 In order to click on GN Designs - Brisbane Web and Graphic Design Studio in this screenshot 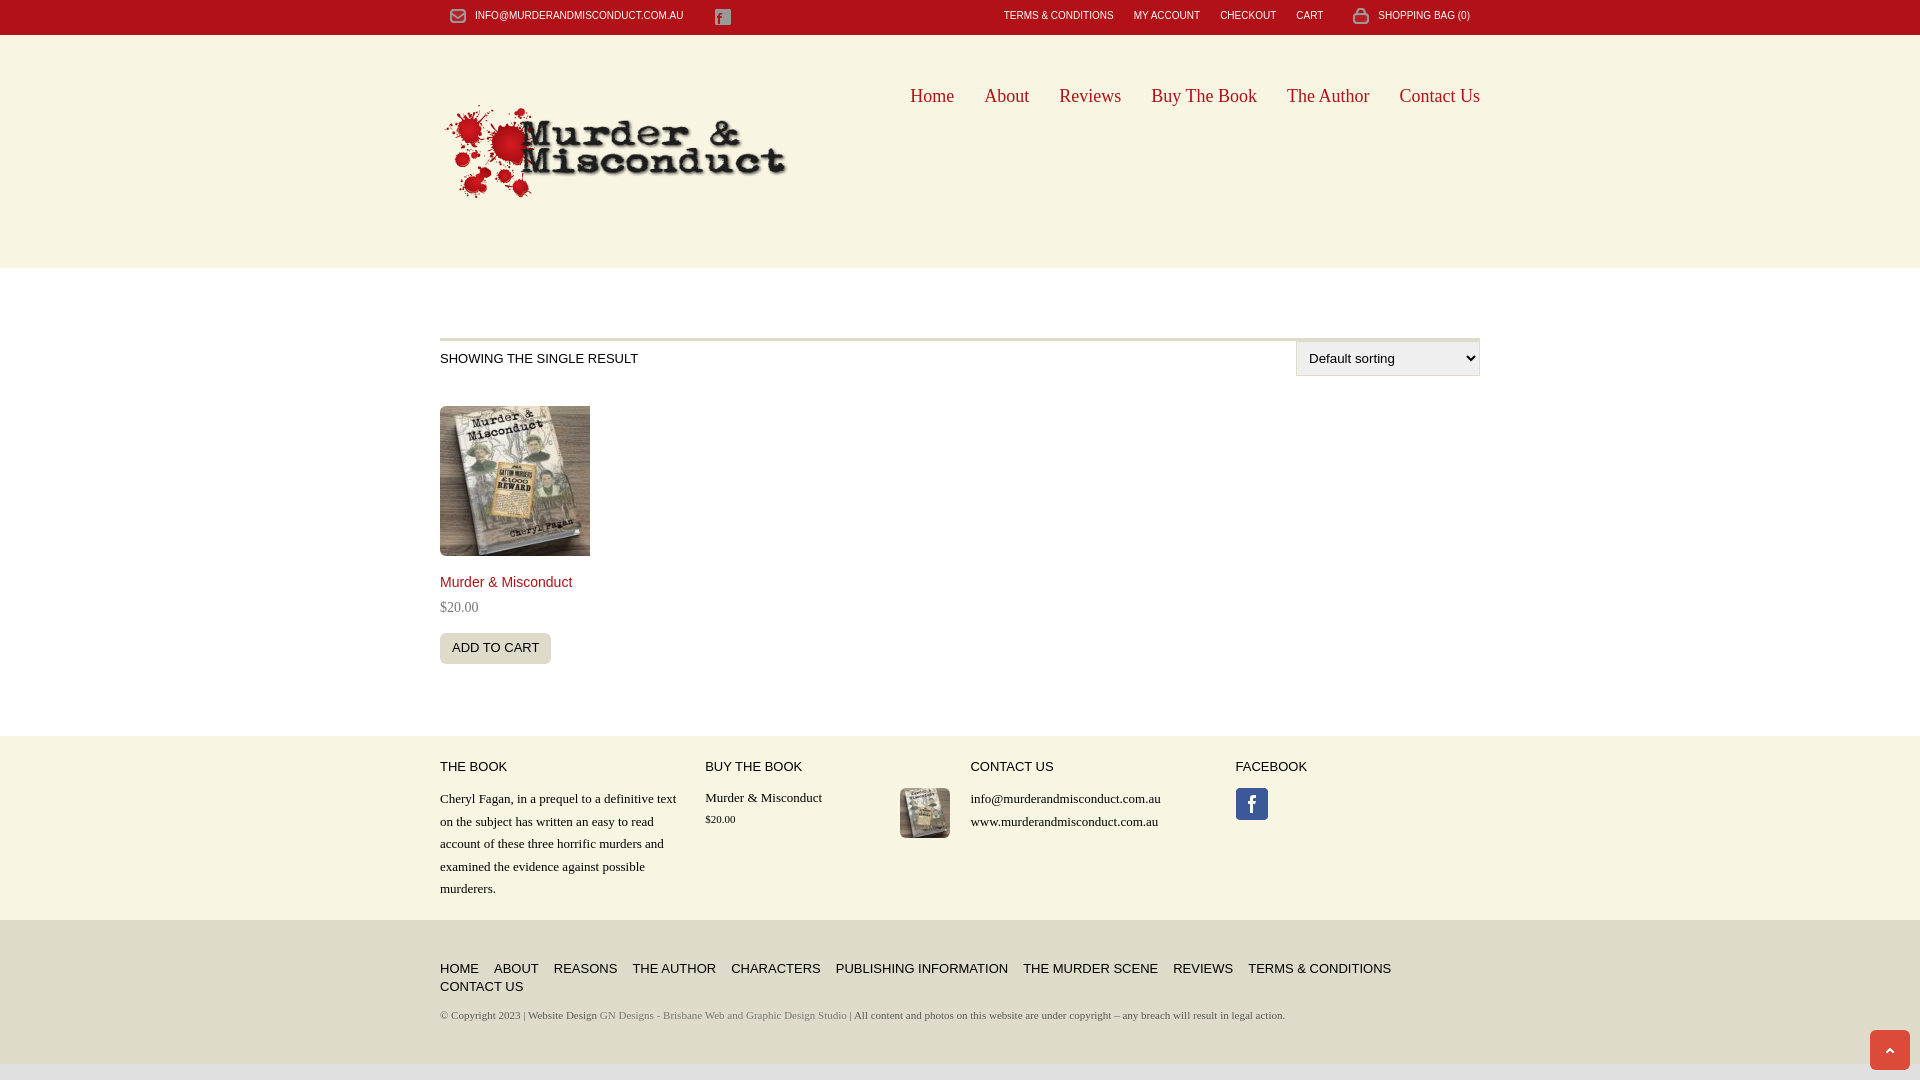, I will do `click(724, 1015)`.